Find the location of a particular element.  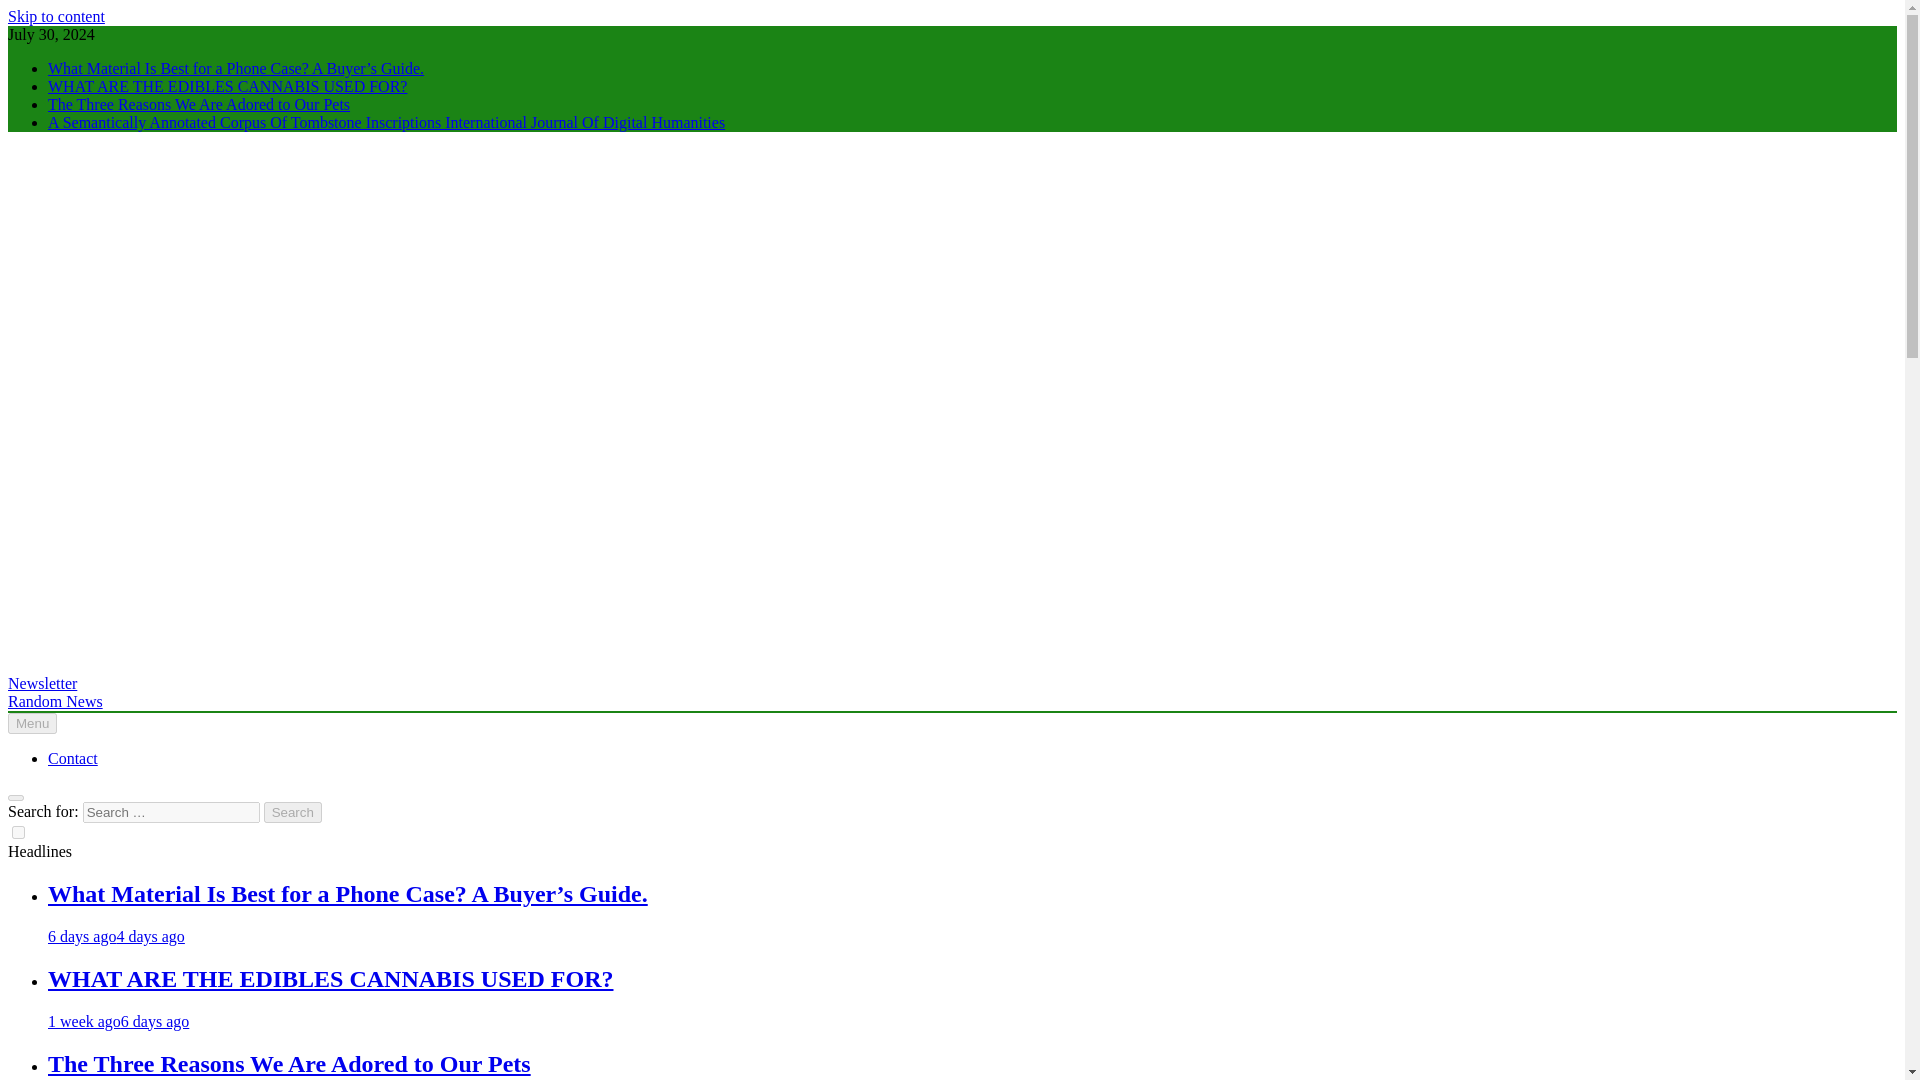

1 week ago6 days ago is located at coordinates (118, 1022).